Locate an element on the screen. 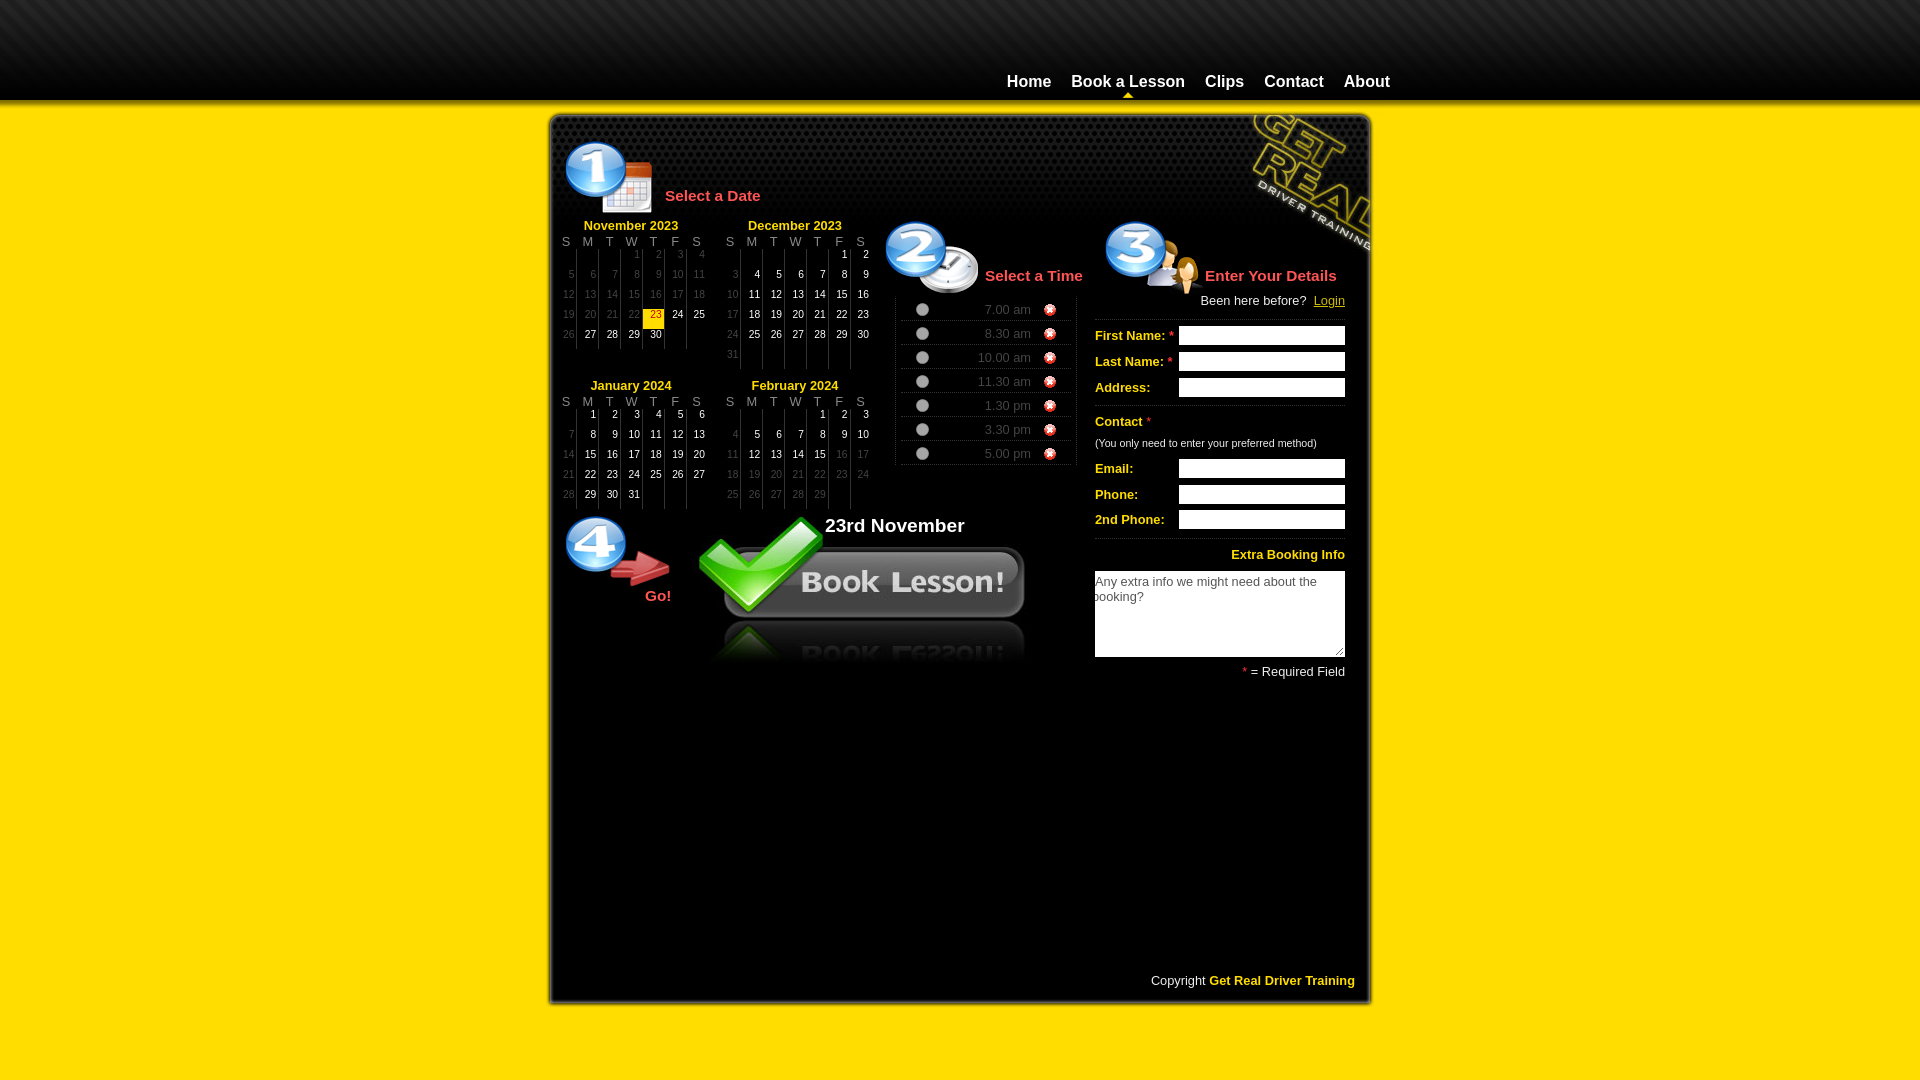 The height and width of the screenshot is (1080, 1920). 30 is located at coordinates (610, 498).